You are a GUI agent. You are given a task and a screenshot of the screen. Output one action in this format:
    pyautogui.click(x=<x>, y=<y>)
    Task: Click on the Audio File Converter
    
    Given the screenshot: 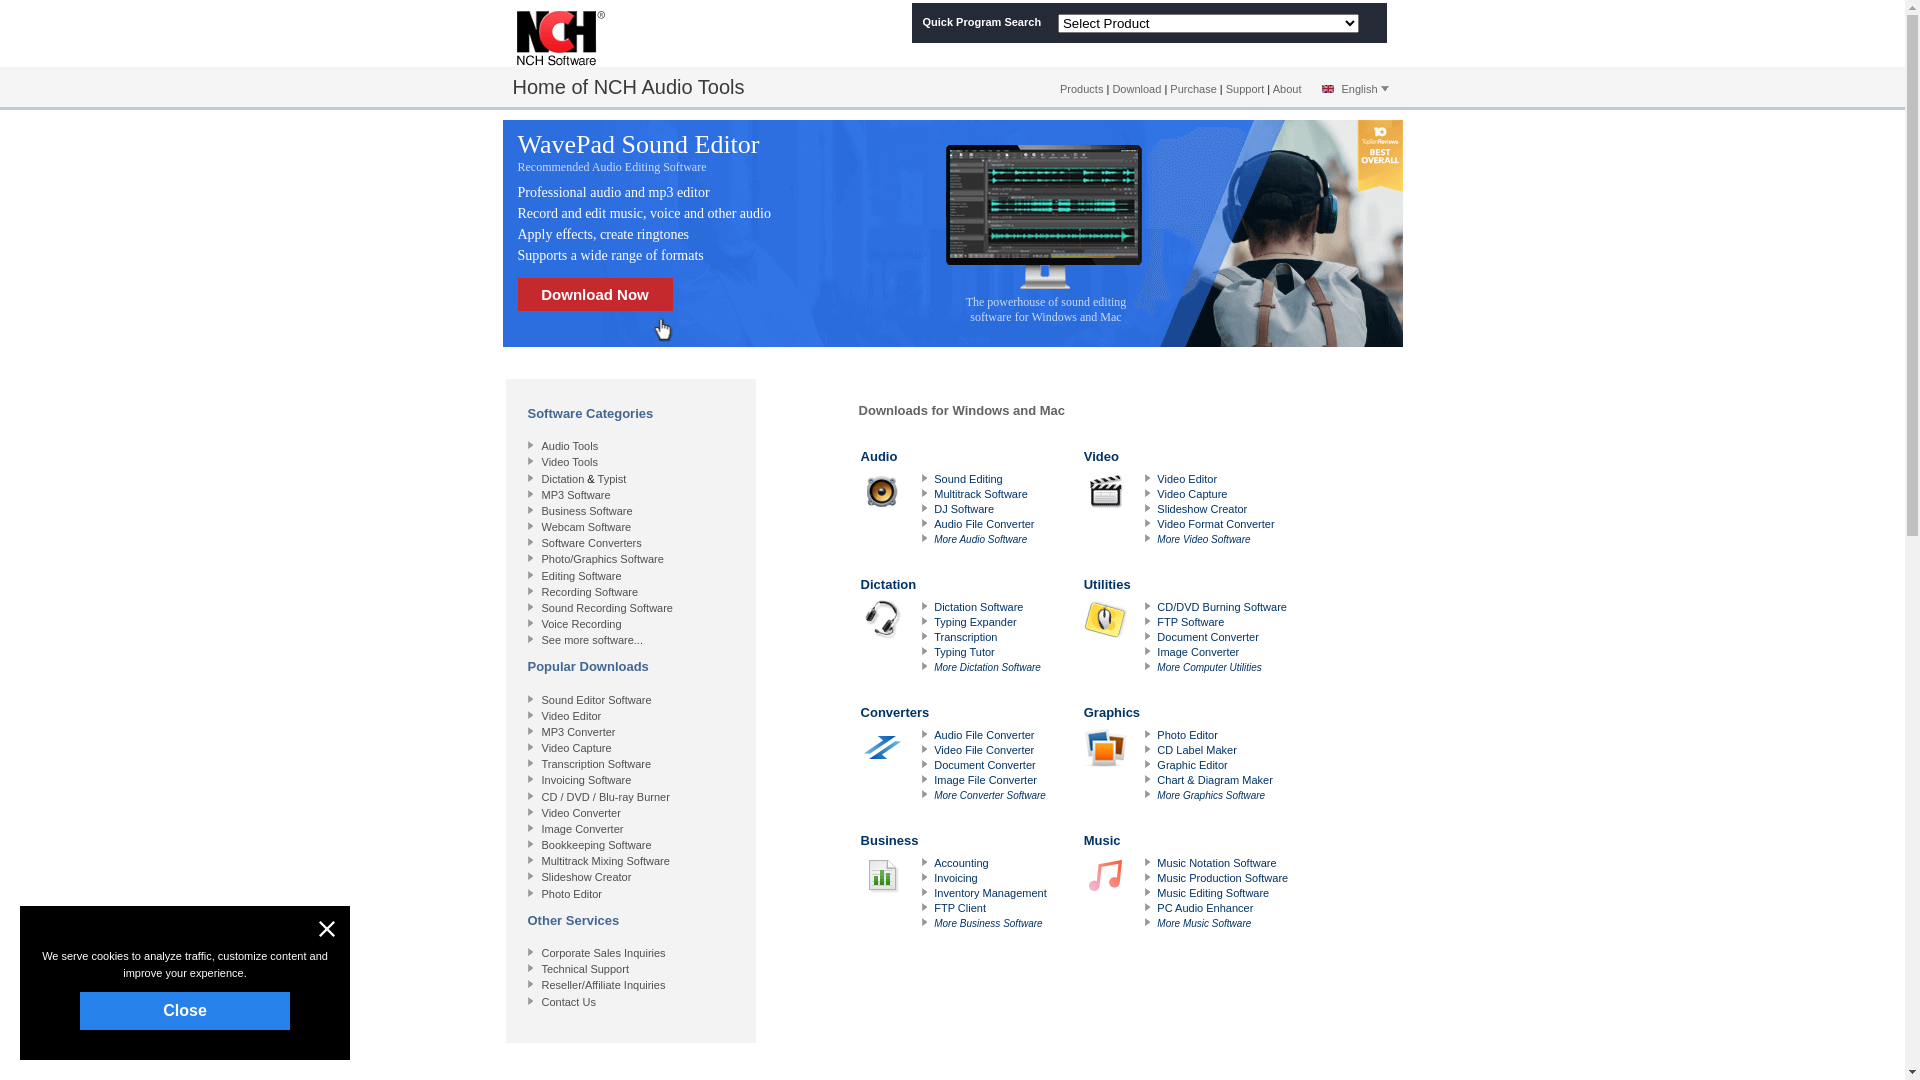 What is the action you would take?
    pyautogui.click(x=984, y=735)
    